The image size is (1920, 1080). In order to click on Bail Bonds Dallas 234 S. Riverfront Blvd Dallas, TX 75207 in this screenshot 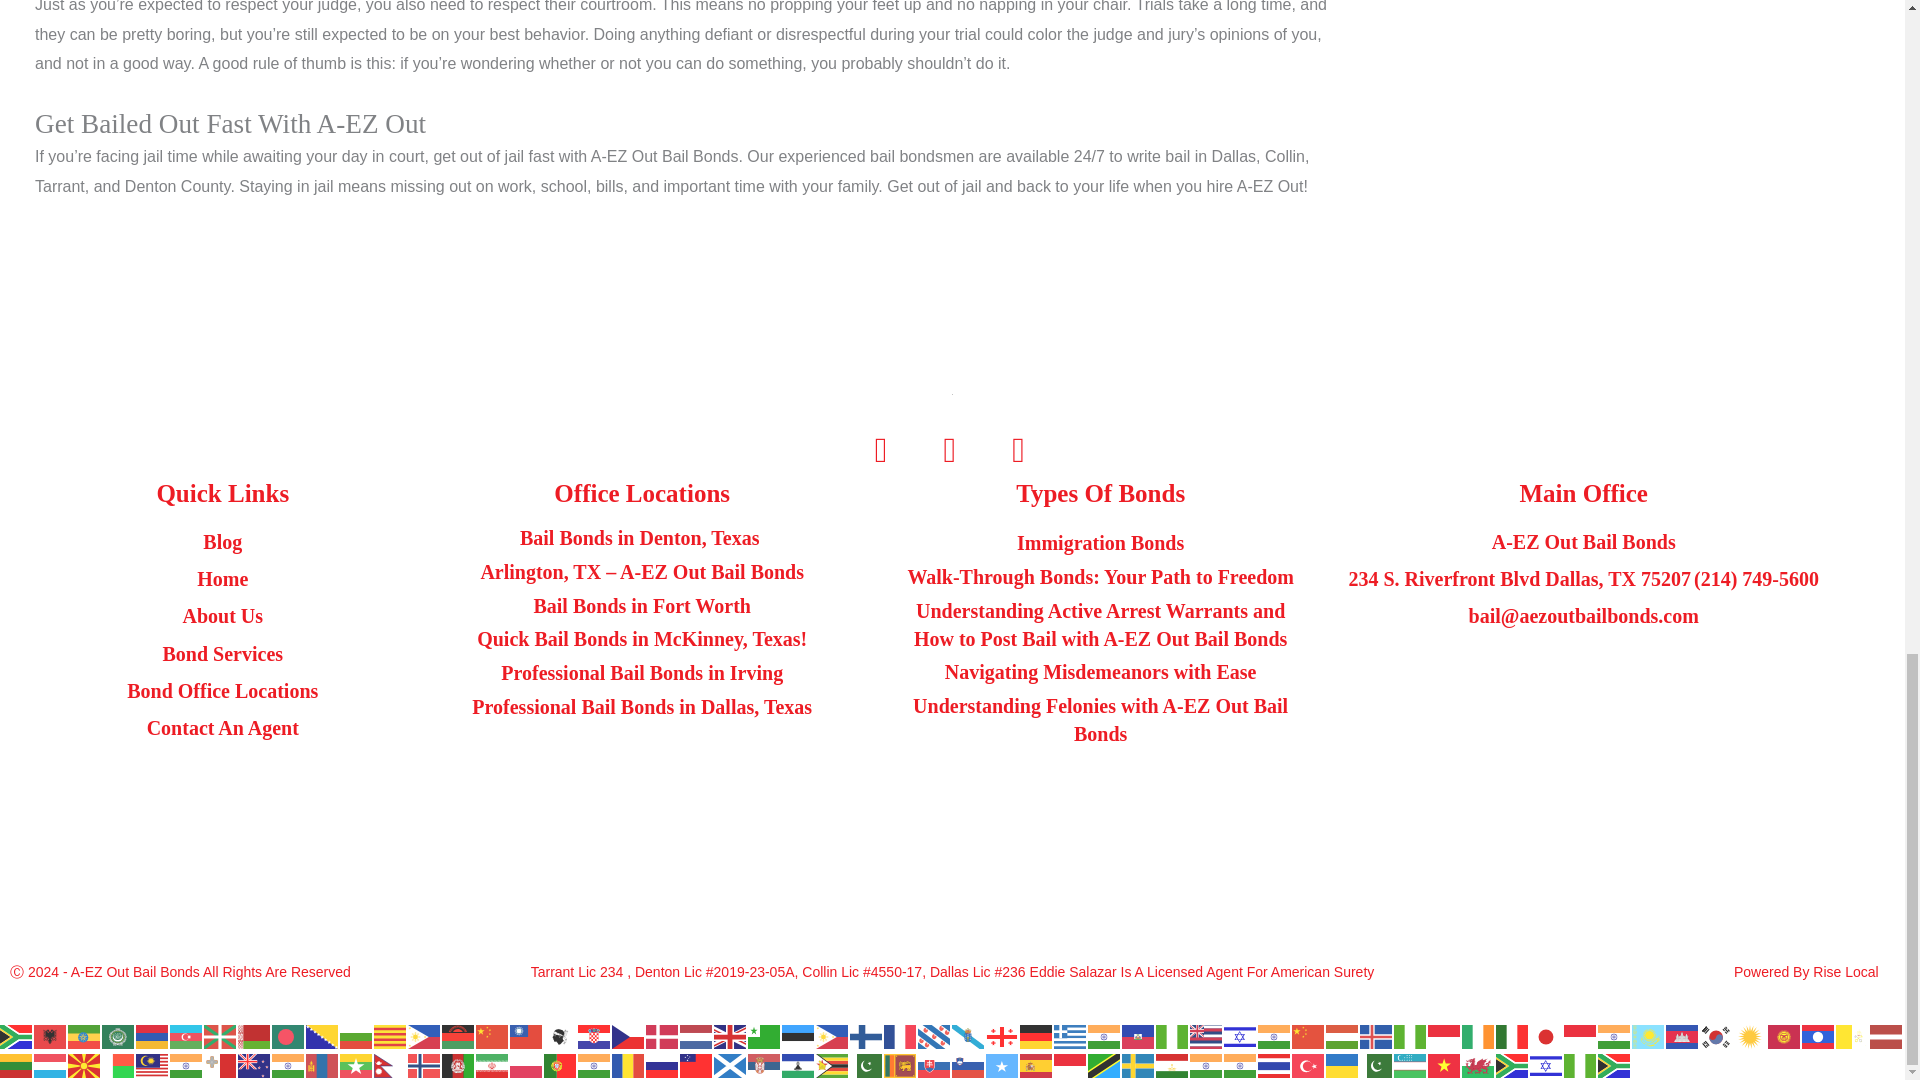, I will do `click(1584, 772)`.